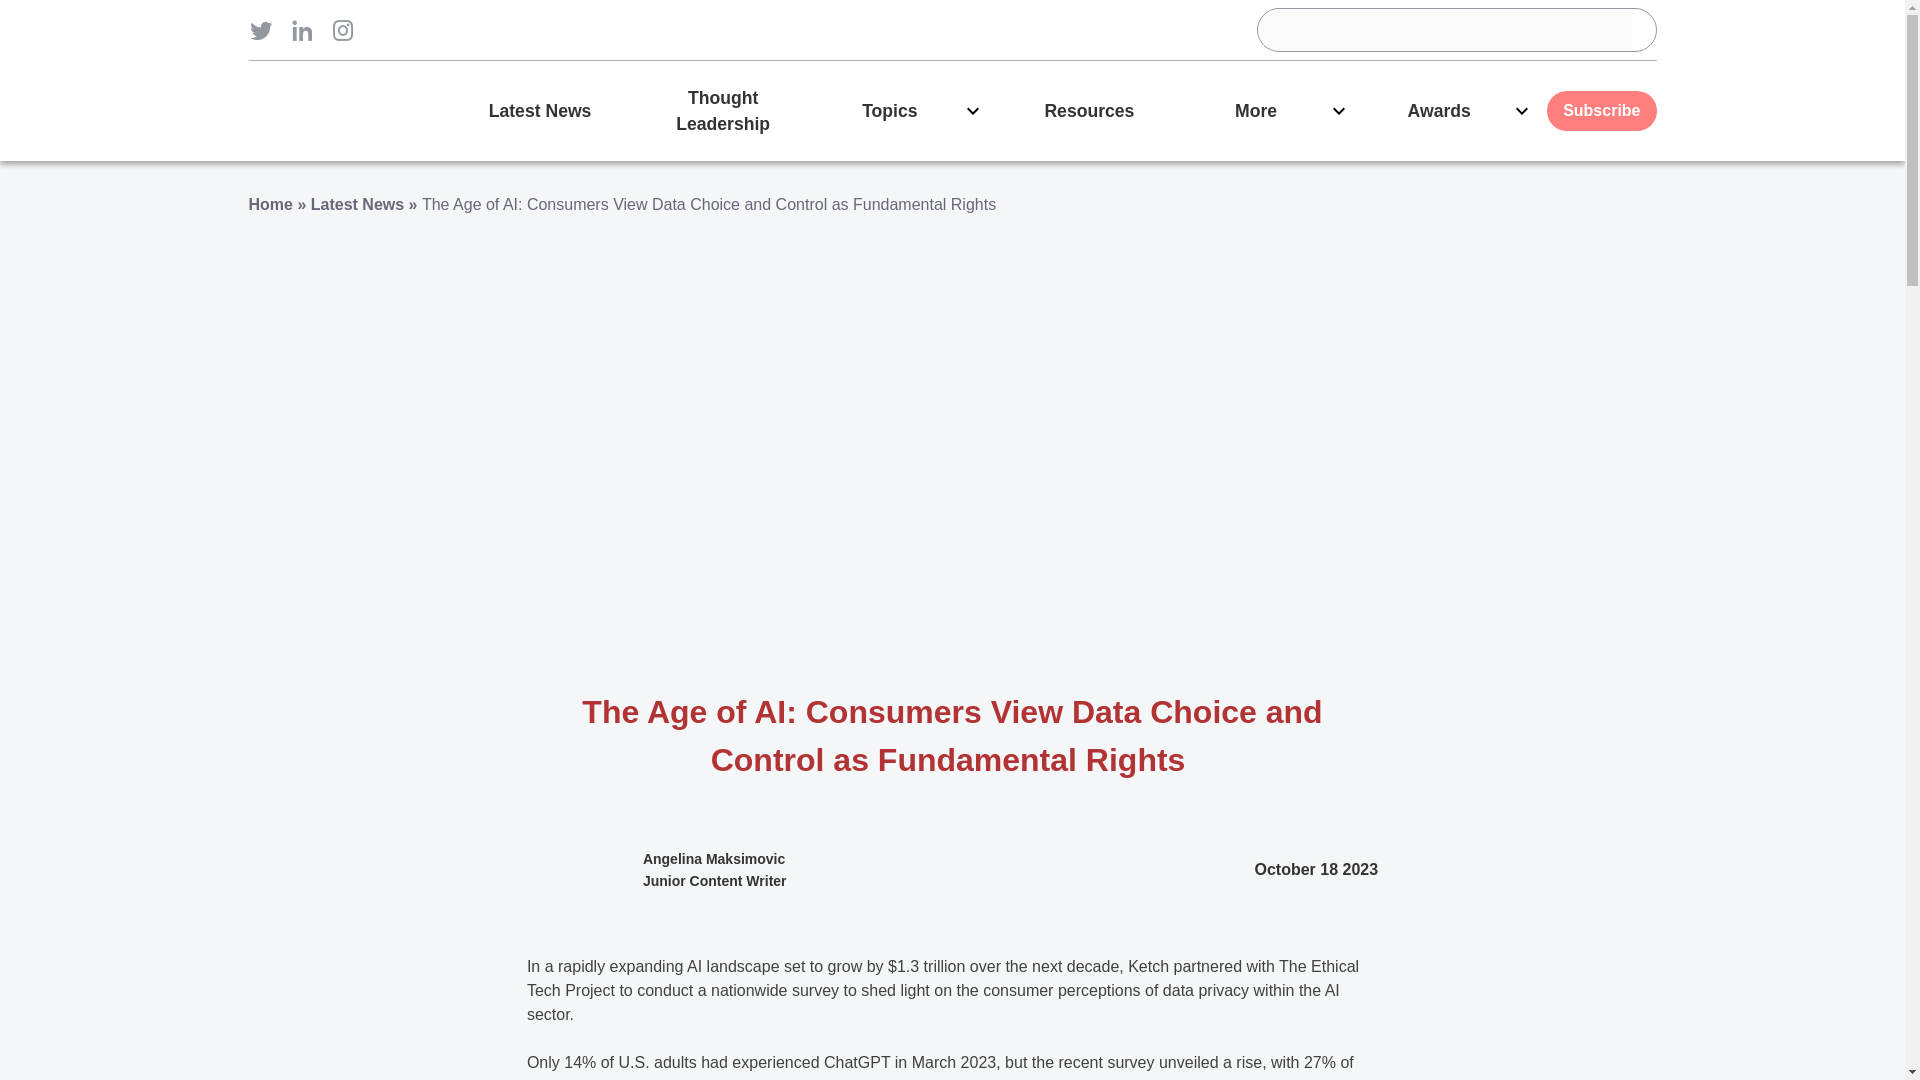  I want to click on October 18 2023, so click(1316, 870).